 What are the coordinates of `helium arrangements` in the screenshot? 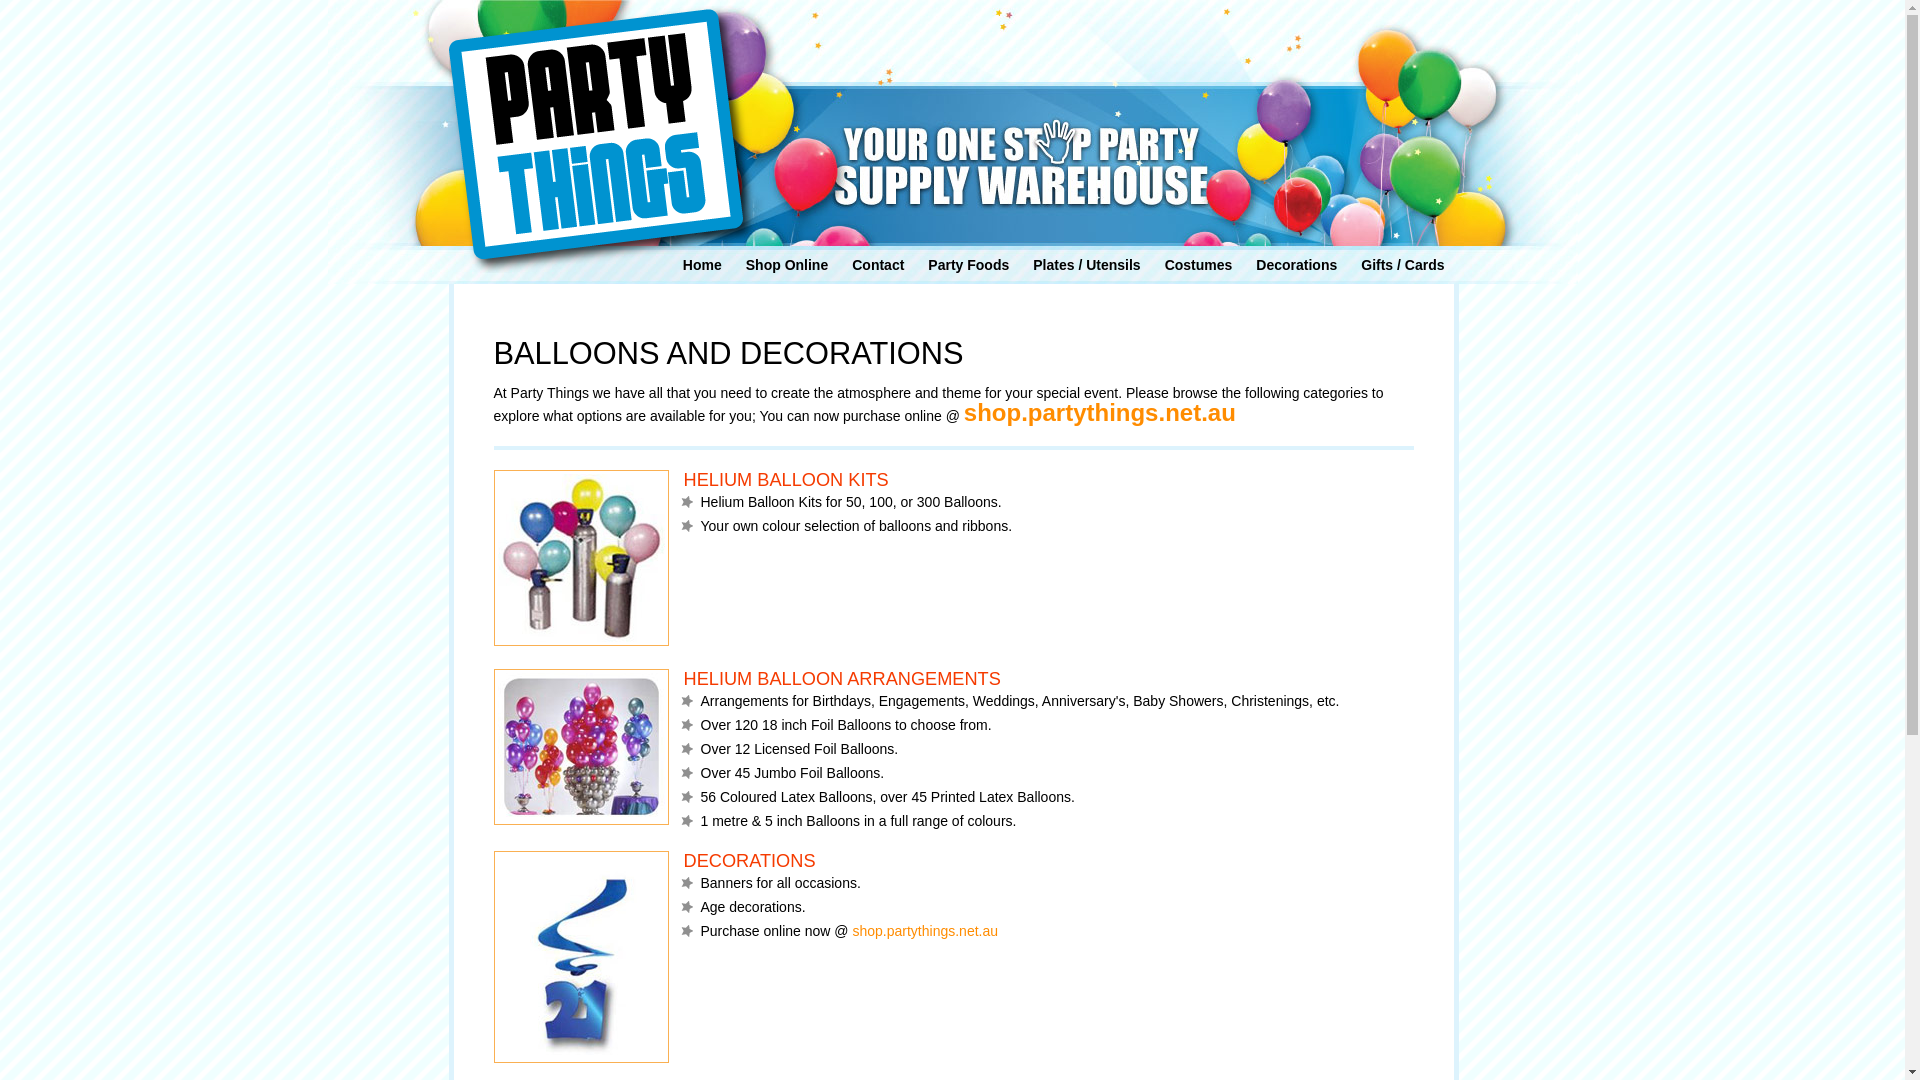 It's located at (581, 747).